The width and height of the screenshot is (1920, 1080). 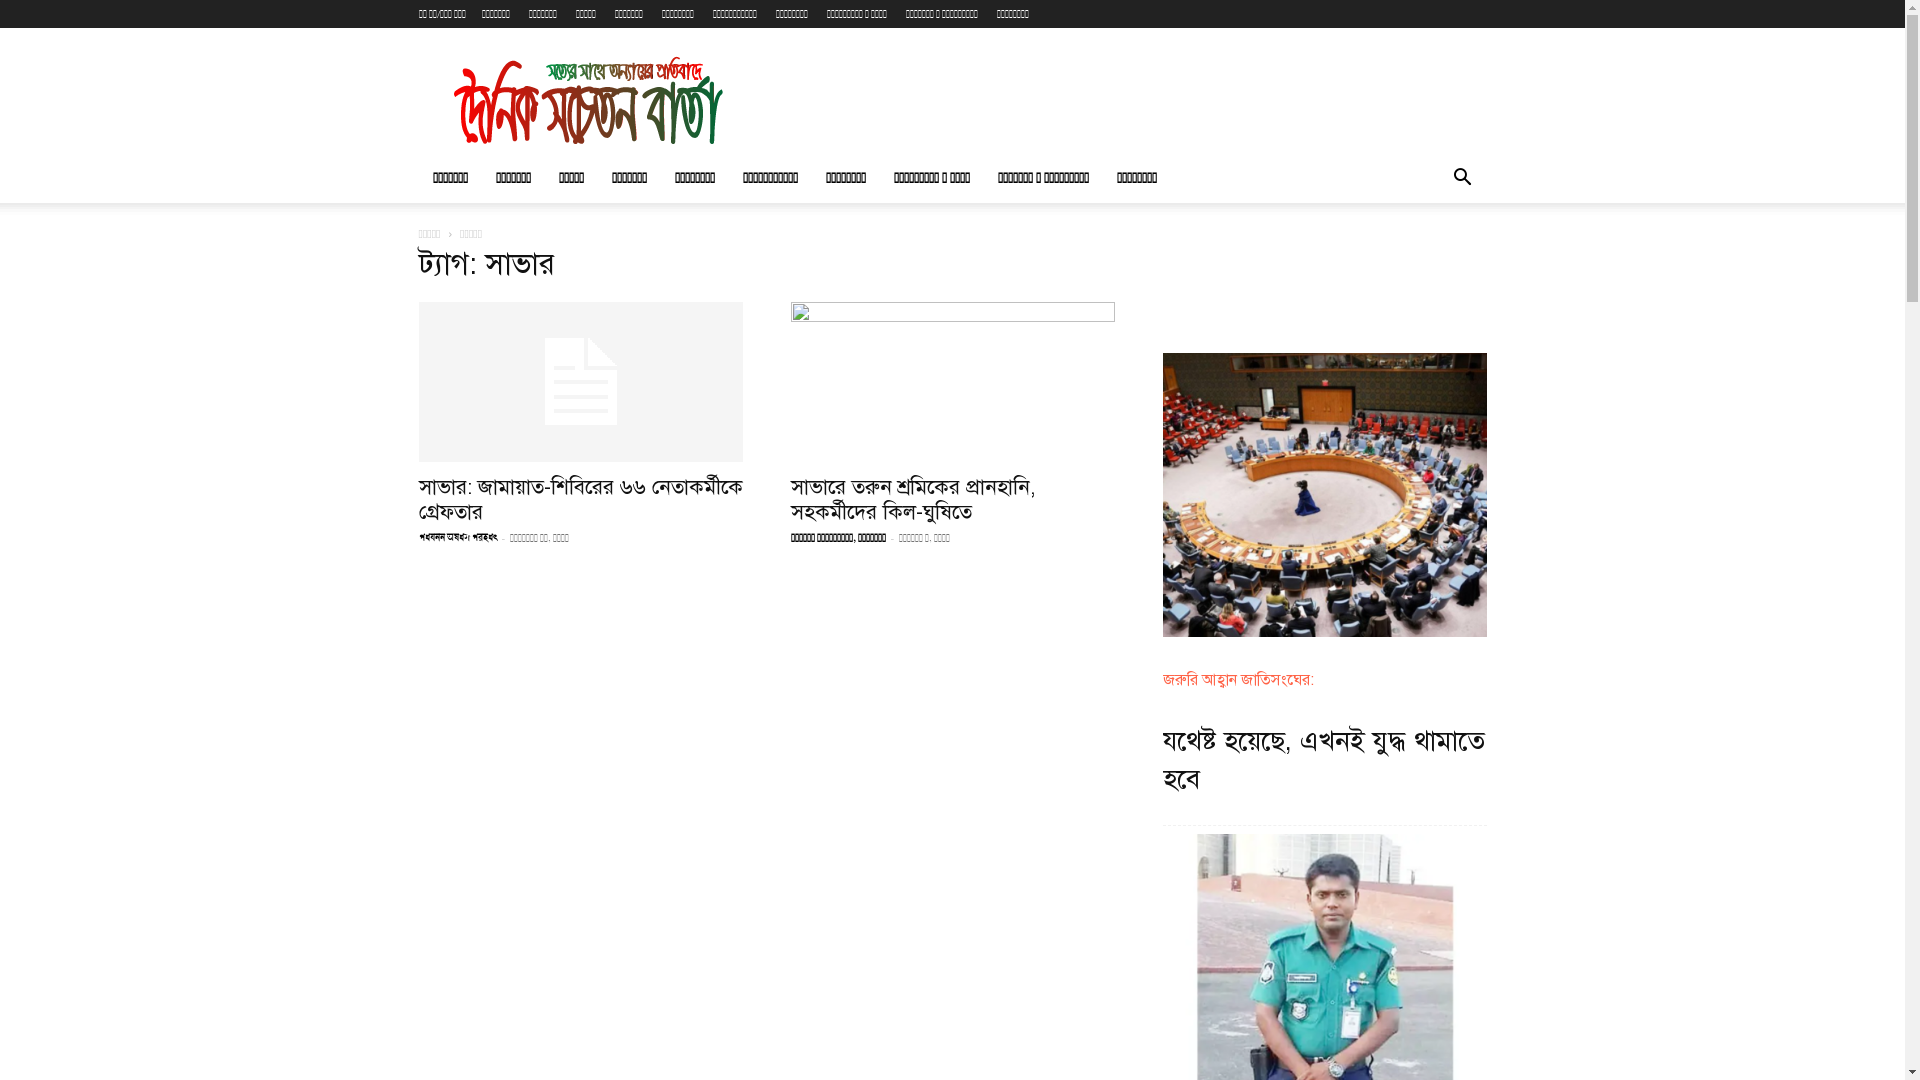 What do you see at coordinates (1122, 101) in the screenshot?
I see `Advertisement` at bounding box center [1122, 101].